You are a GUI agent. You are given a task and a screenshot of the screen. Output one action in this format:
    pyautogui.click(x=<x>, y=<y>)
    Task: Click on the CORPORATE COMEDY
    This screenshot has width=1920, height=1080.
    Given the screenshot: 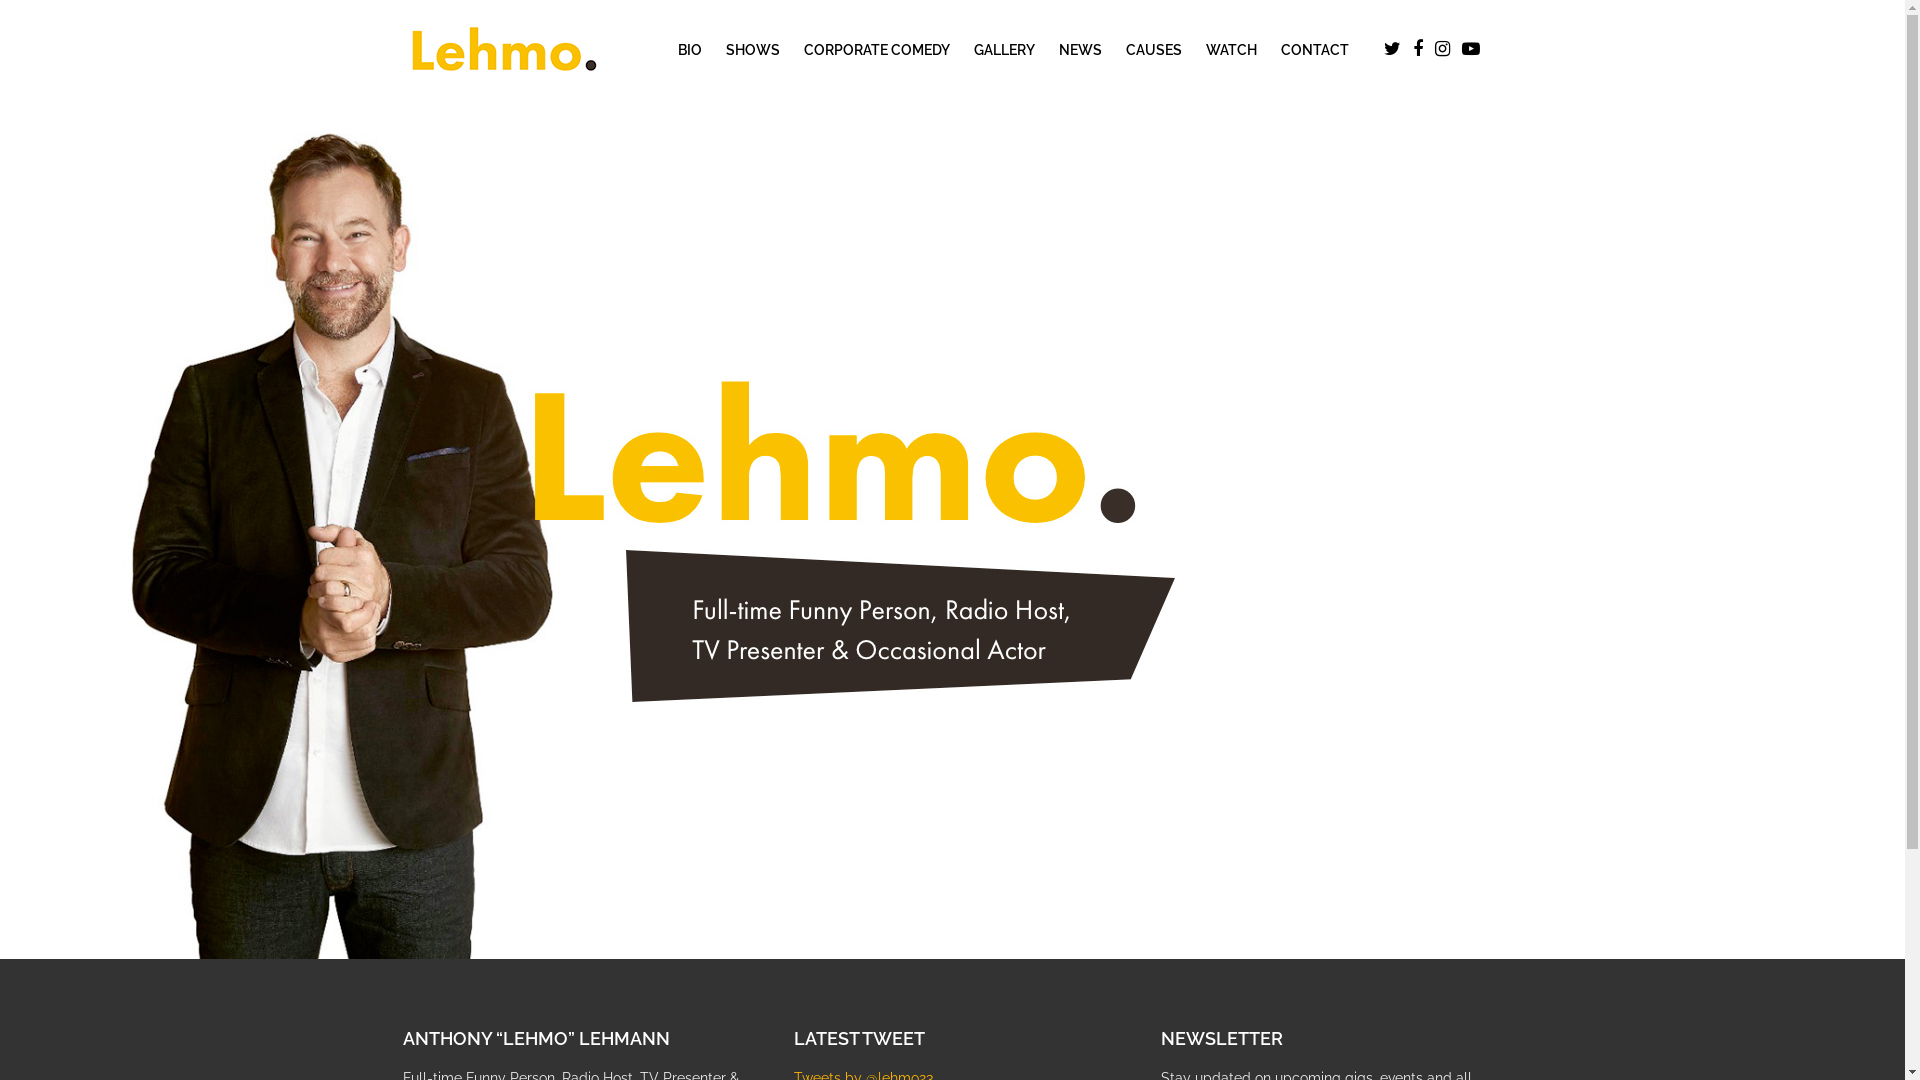 What is the action you would take?
    pyautogui.click(x=877, y=50)
    